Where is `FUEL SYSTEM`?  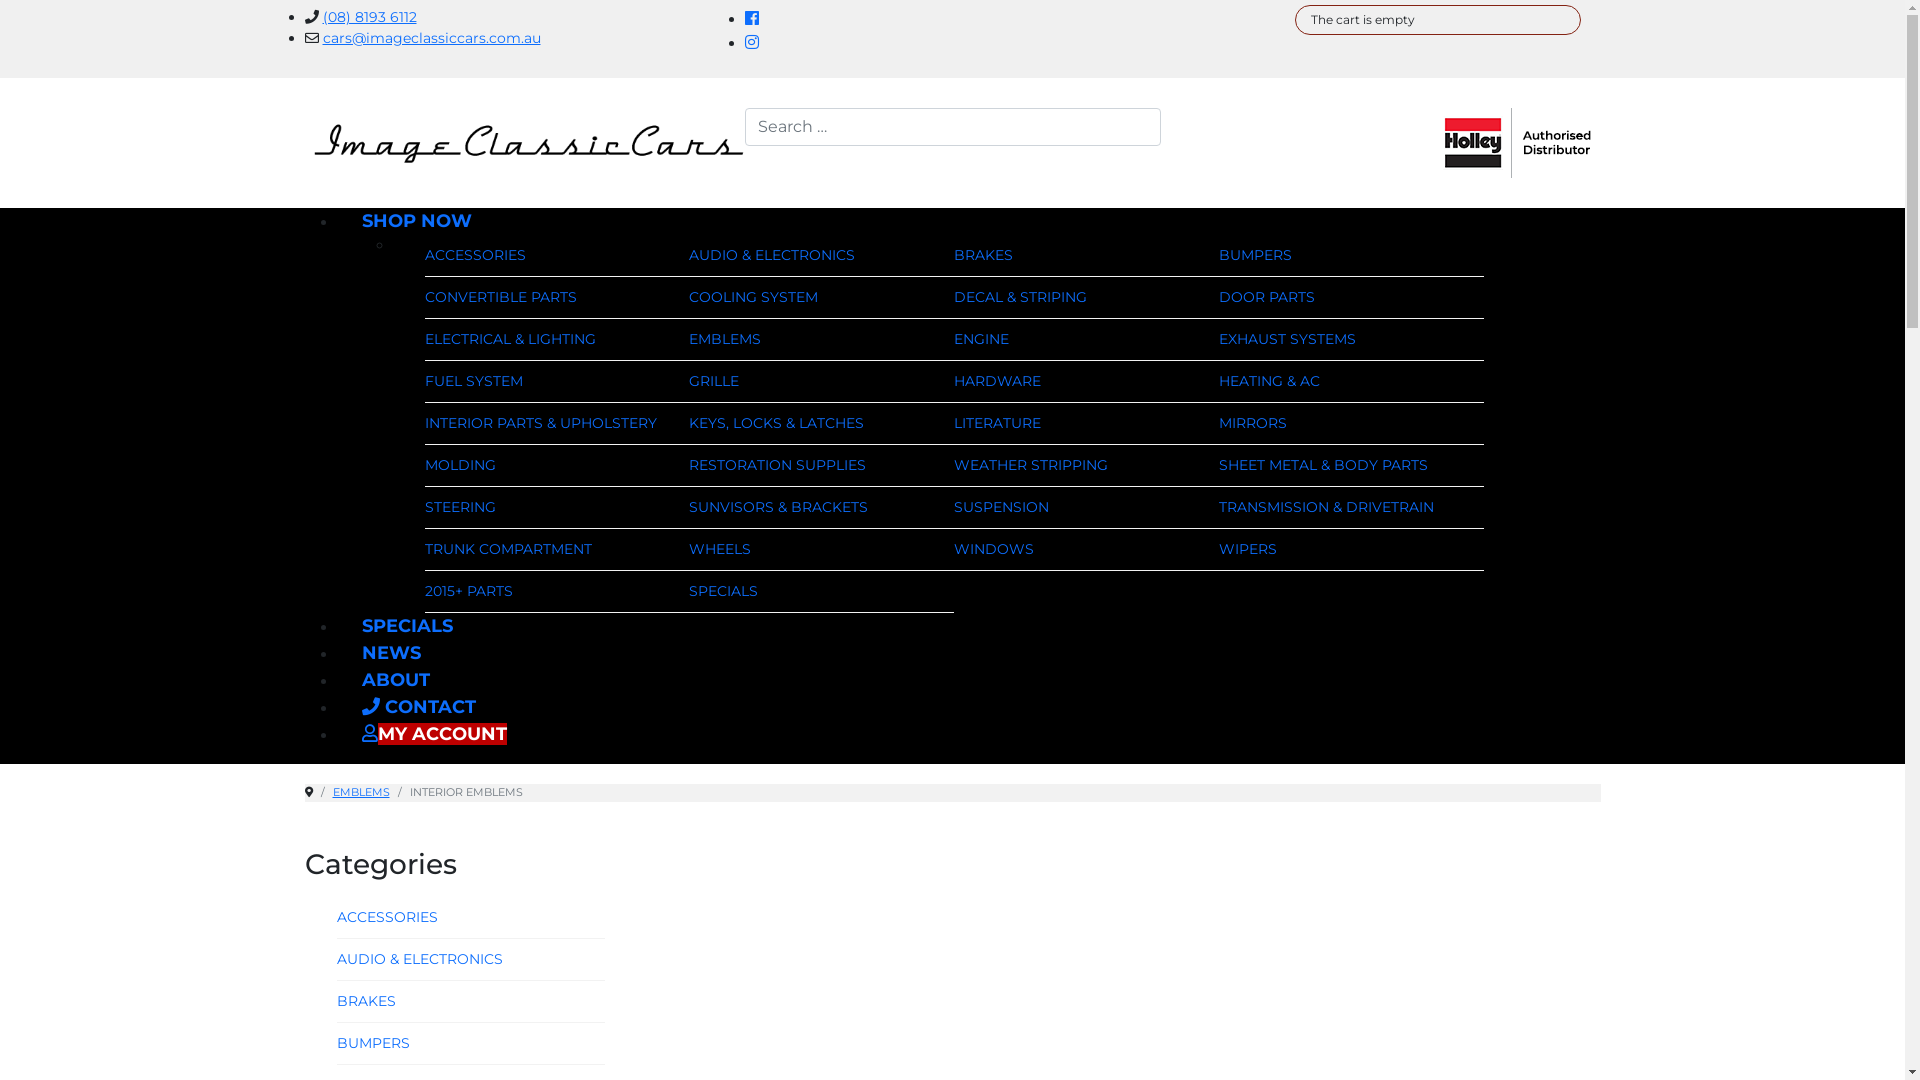
FUEL SYSTEM is located at coordinates (473, 381).